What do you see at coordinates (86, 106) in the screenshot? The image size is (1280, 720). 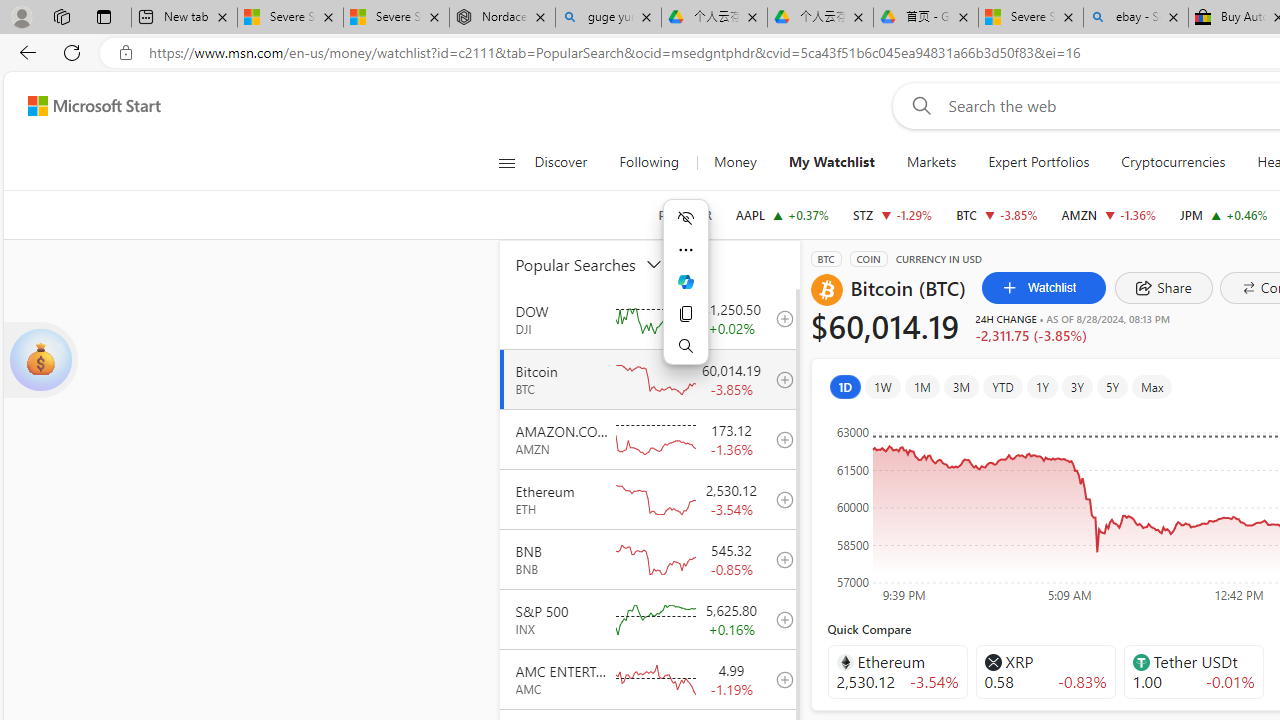 I see `Skip to content` at bounding box center [86, 106].